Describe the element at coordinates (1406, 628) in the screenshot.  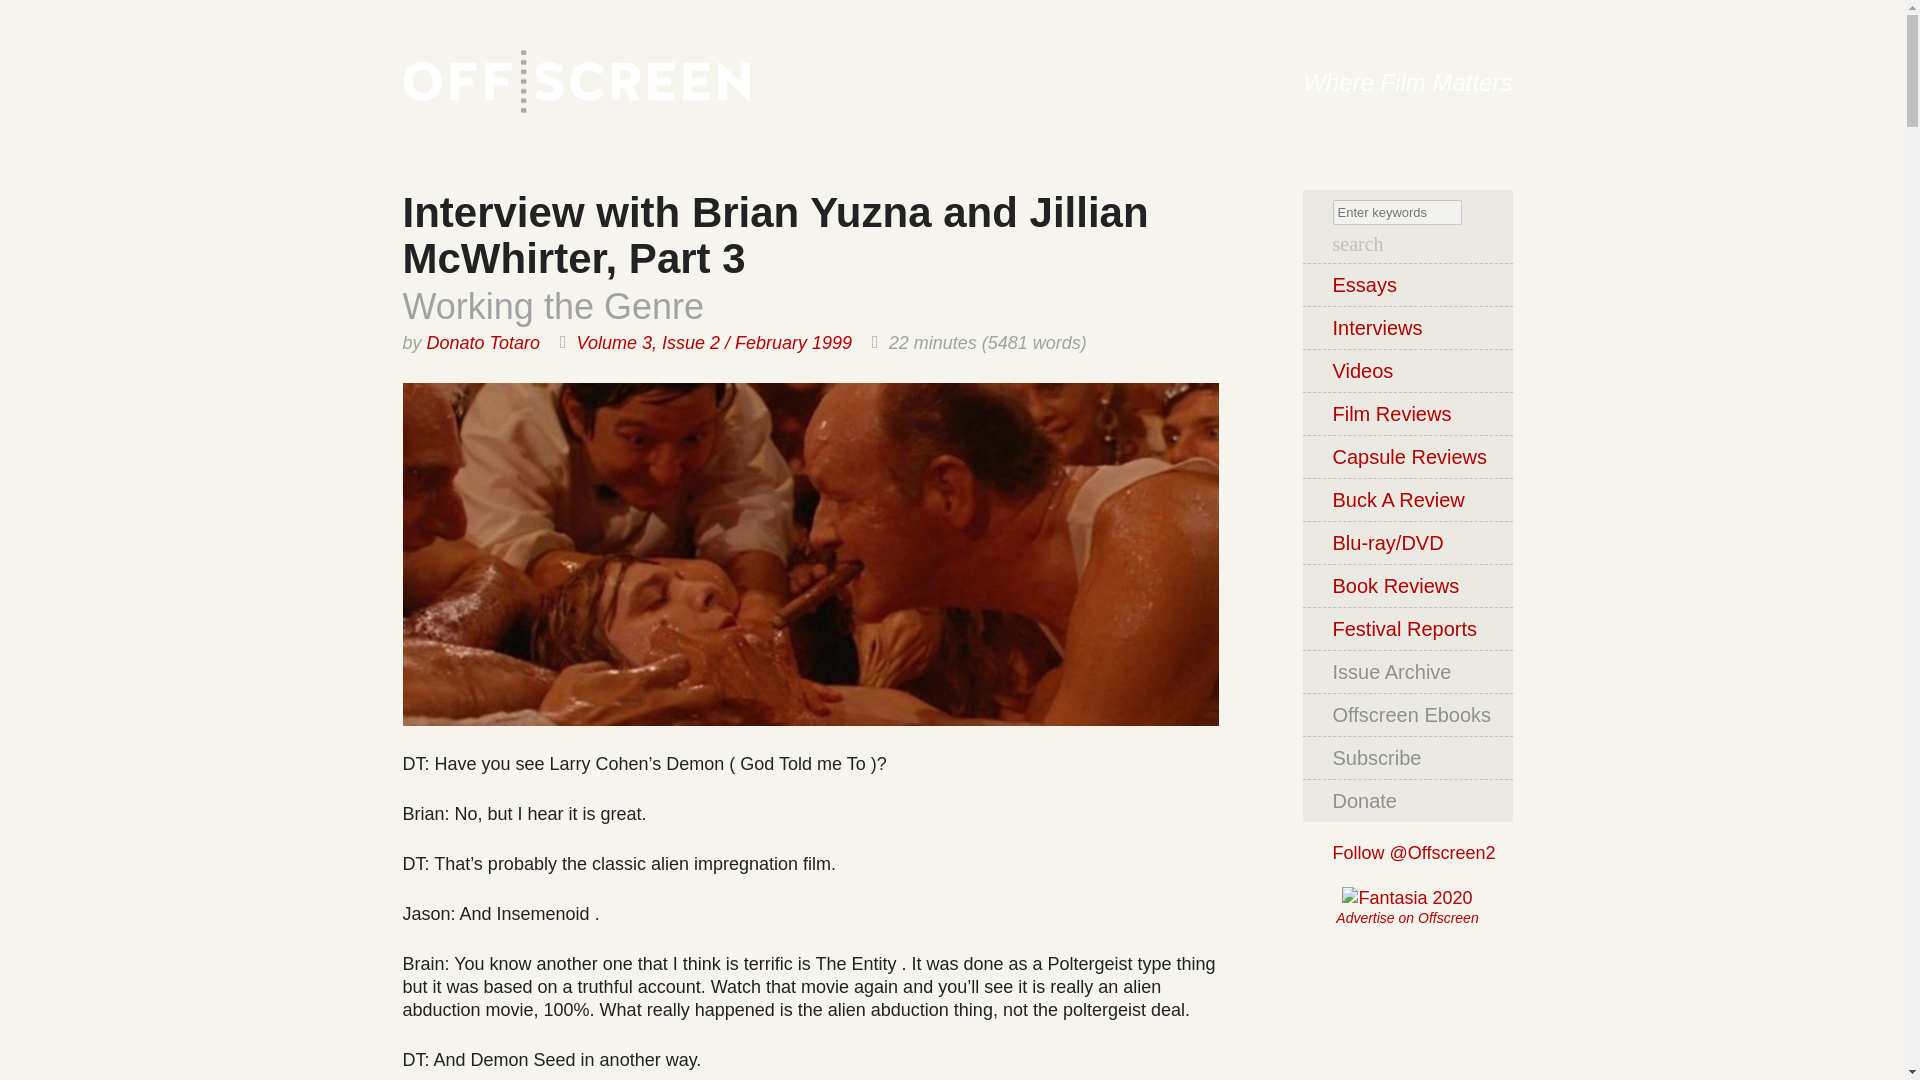
I see `Festival Reports` at that location.